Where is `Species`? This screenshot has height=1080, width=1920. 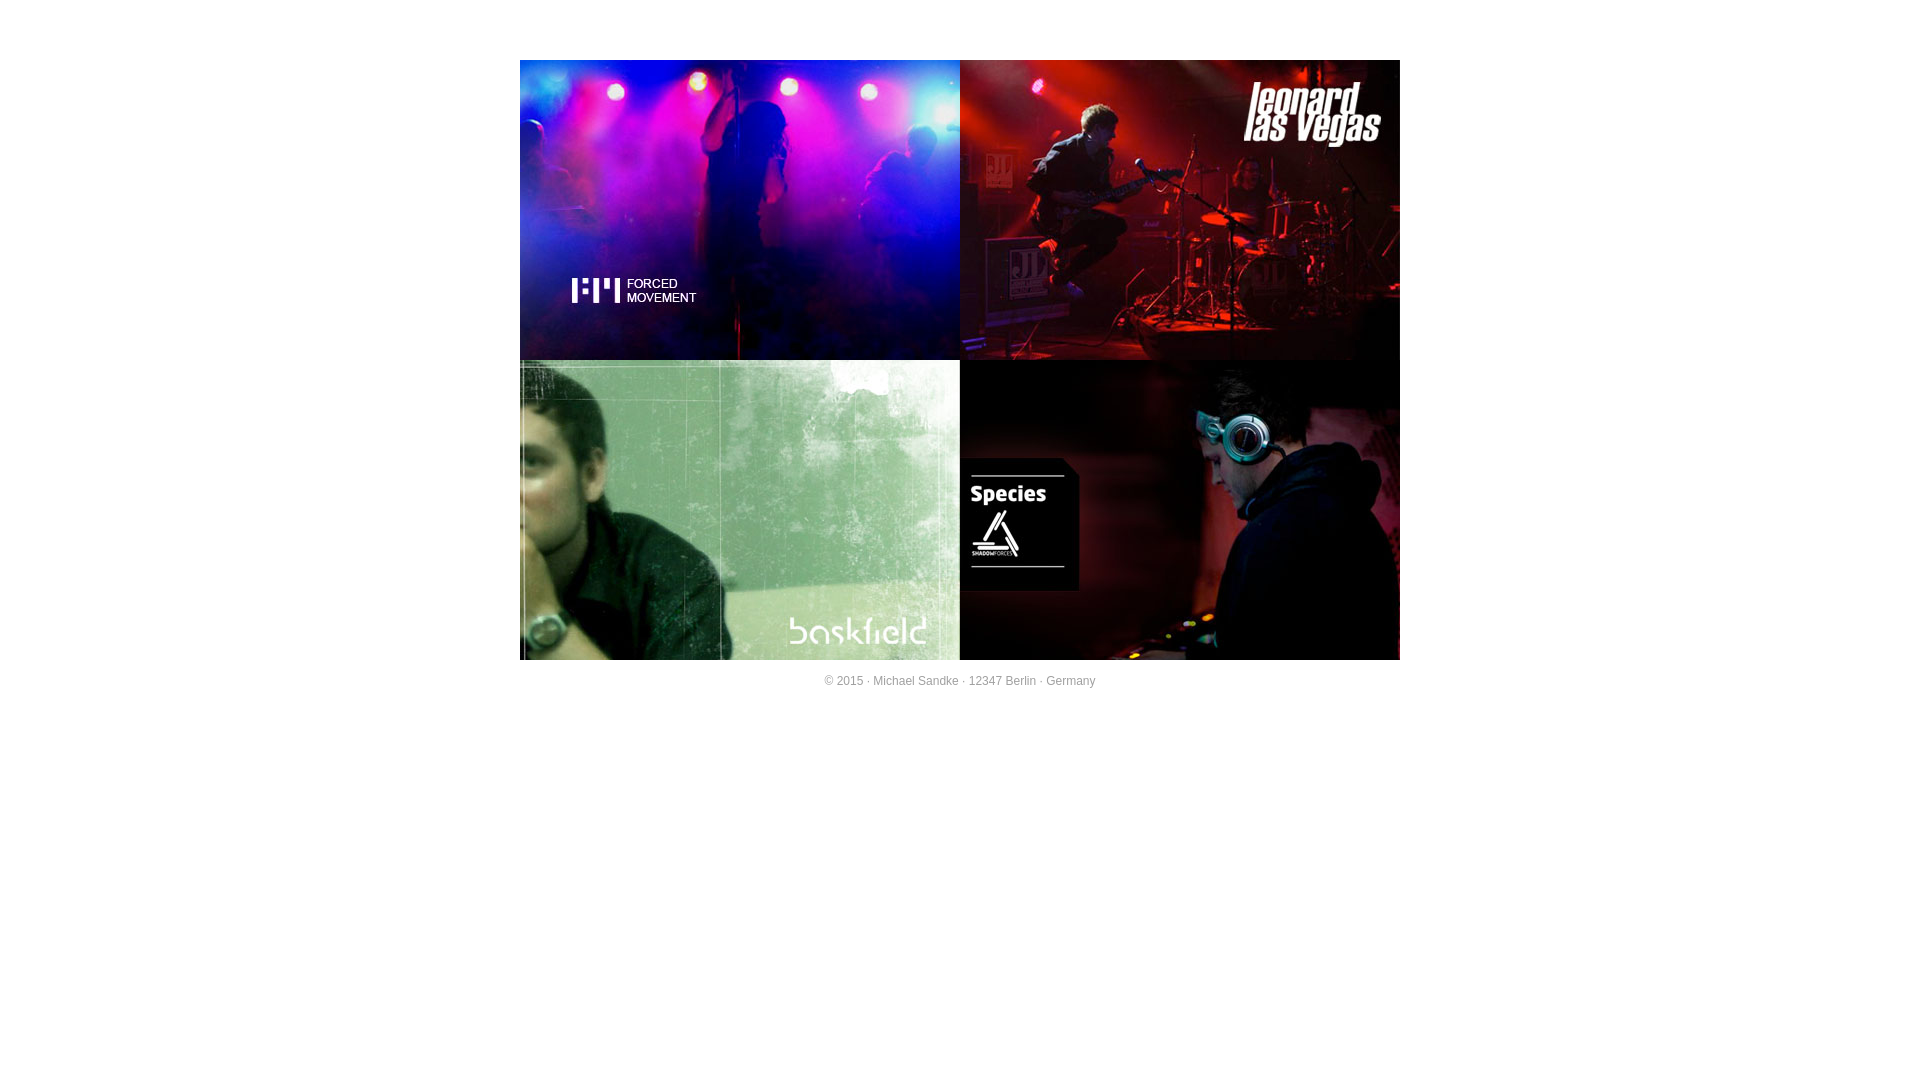 Species is located at coordinates (1180, 647).